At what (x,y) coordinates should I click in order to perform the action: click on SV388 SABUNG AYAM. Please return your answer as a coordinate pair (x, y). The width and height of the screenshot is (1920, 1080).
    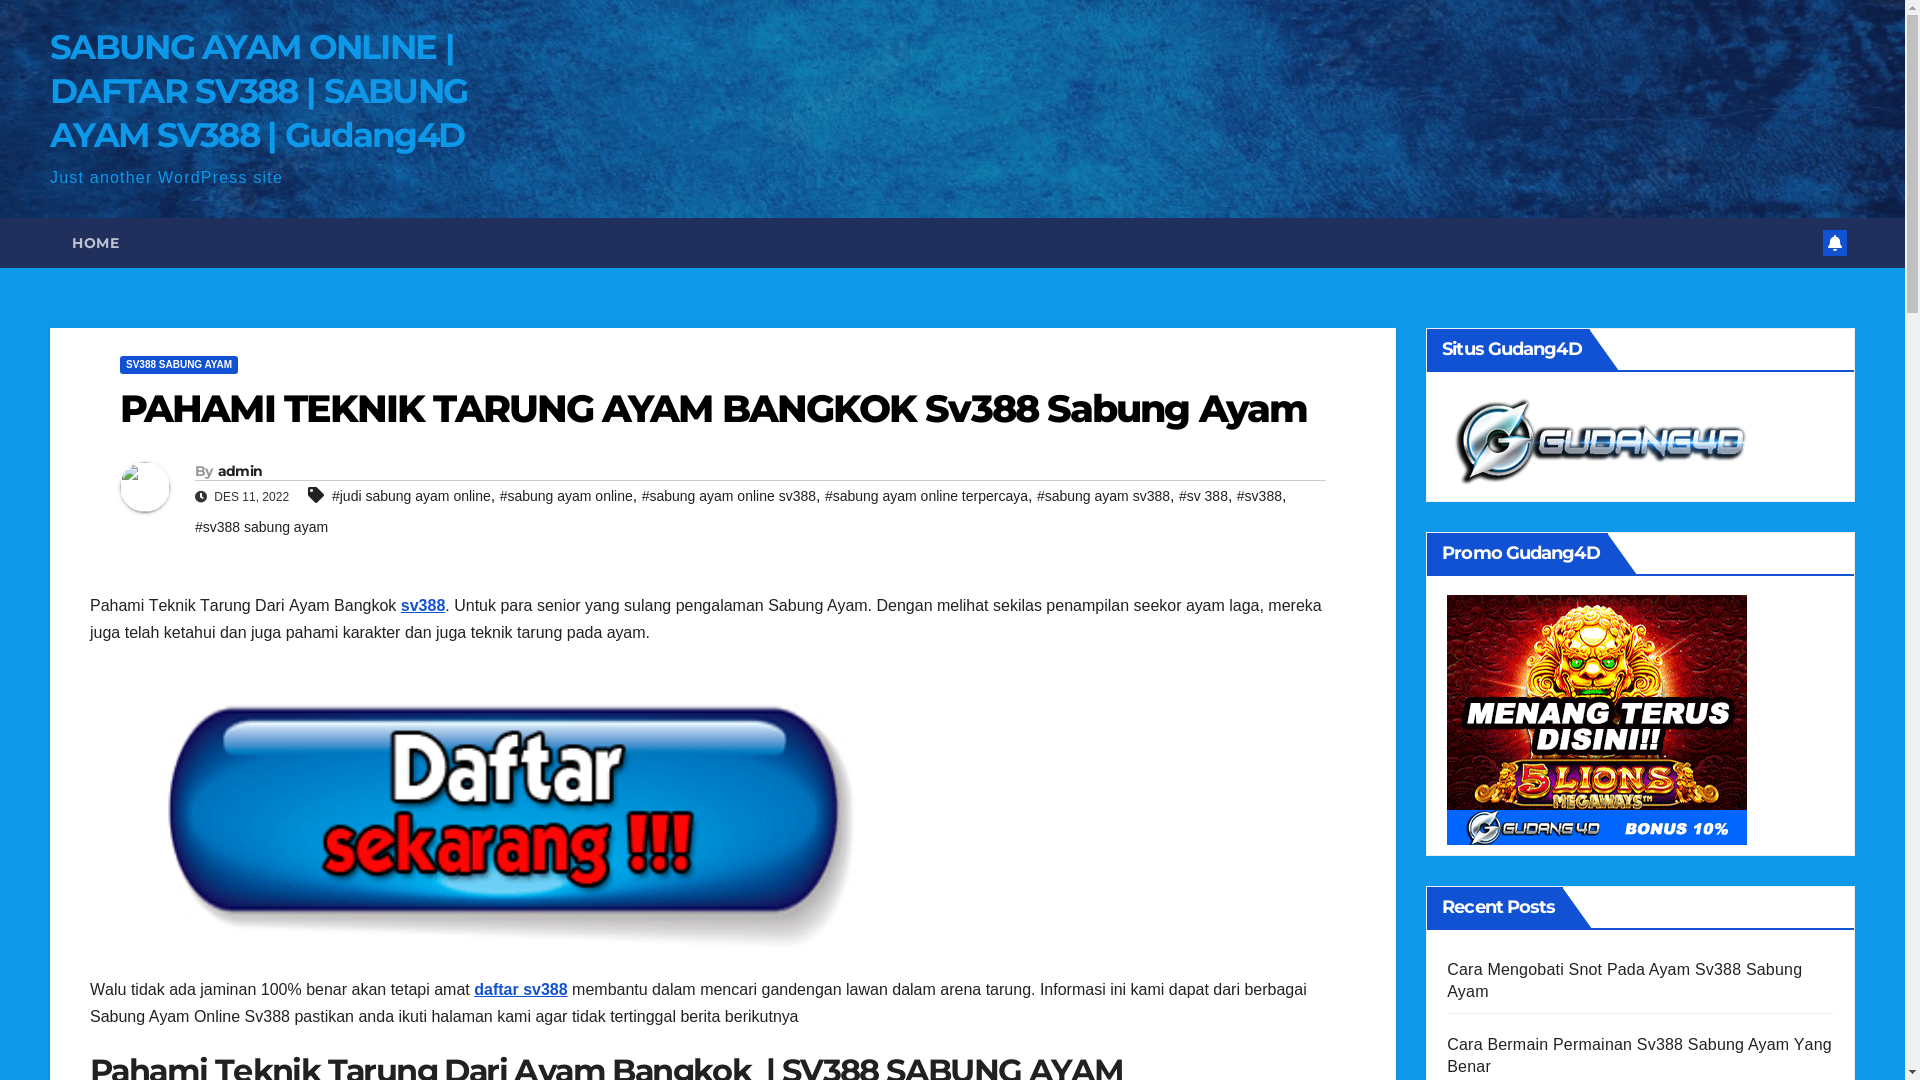
    Looking at the image, I should click on (179, 364).